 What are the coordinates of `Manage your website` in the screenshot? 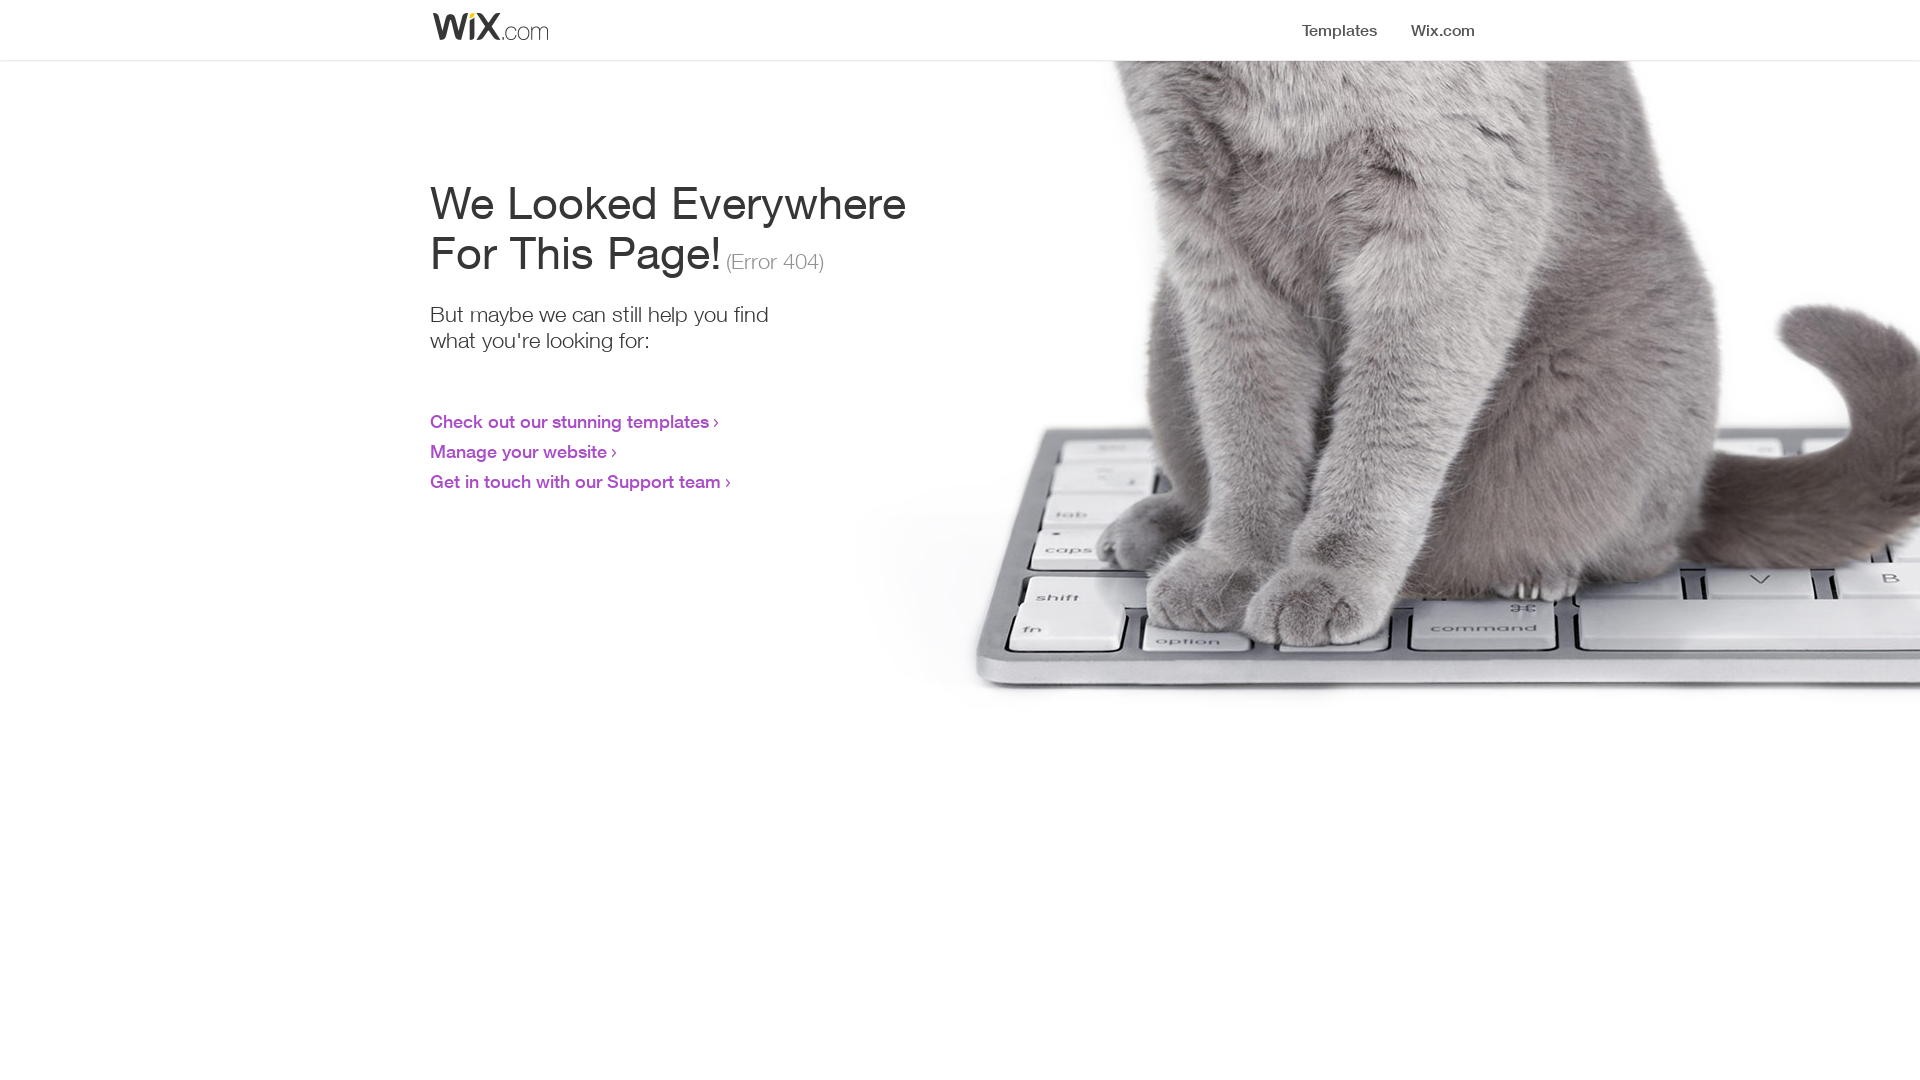 It's located at (518, 451).